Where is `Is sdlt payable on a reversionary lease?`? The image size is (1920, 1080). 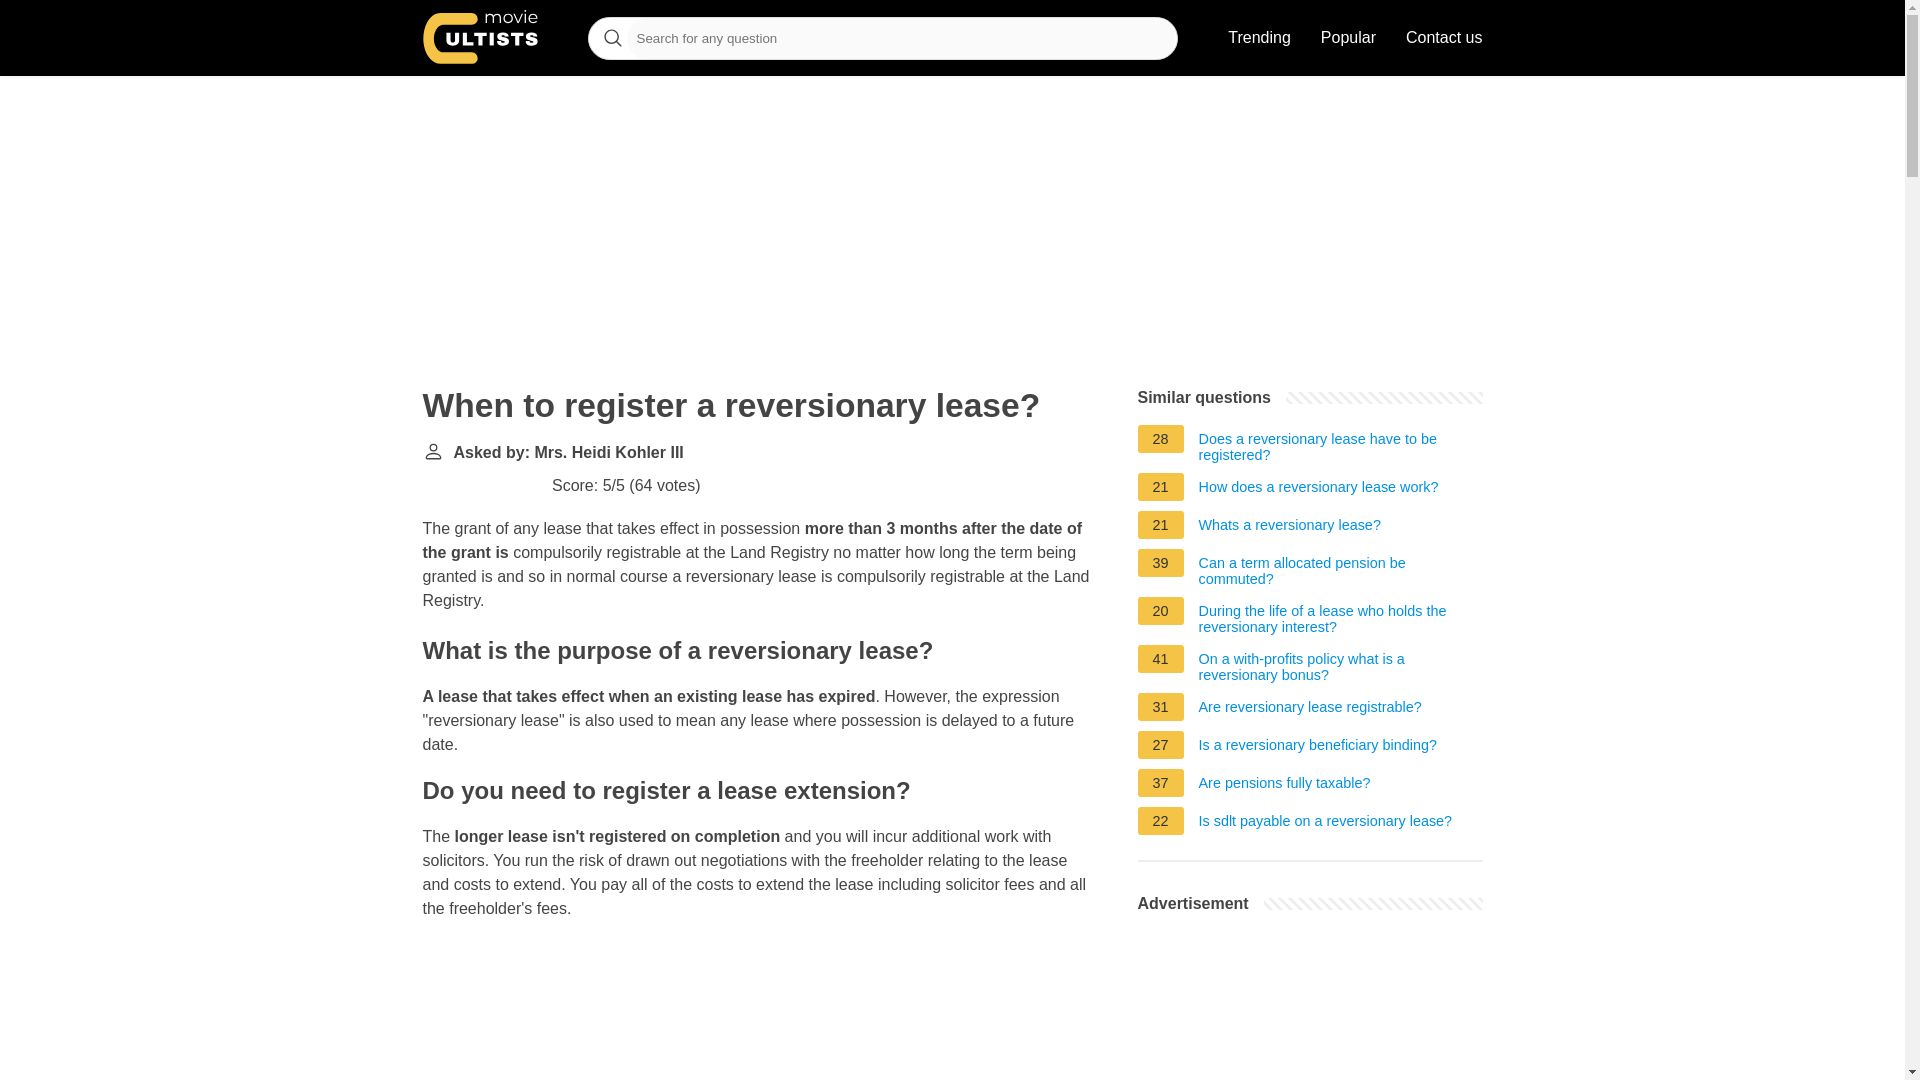 Is sdlt payable on a reversionary lease? is located at coordinates (1326, 824).